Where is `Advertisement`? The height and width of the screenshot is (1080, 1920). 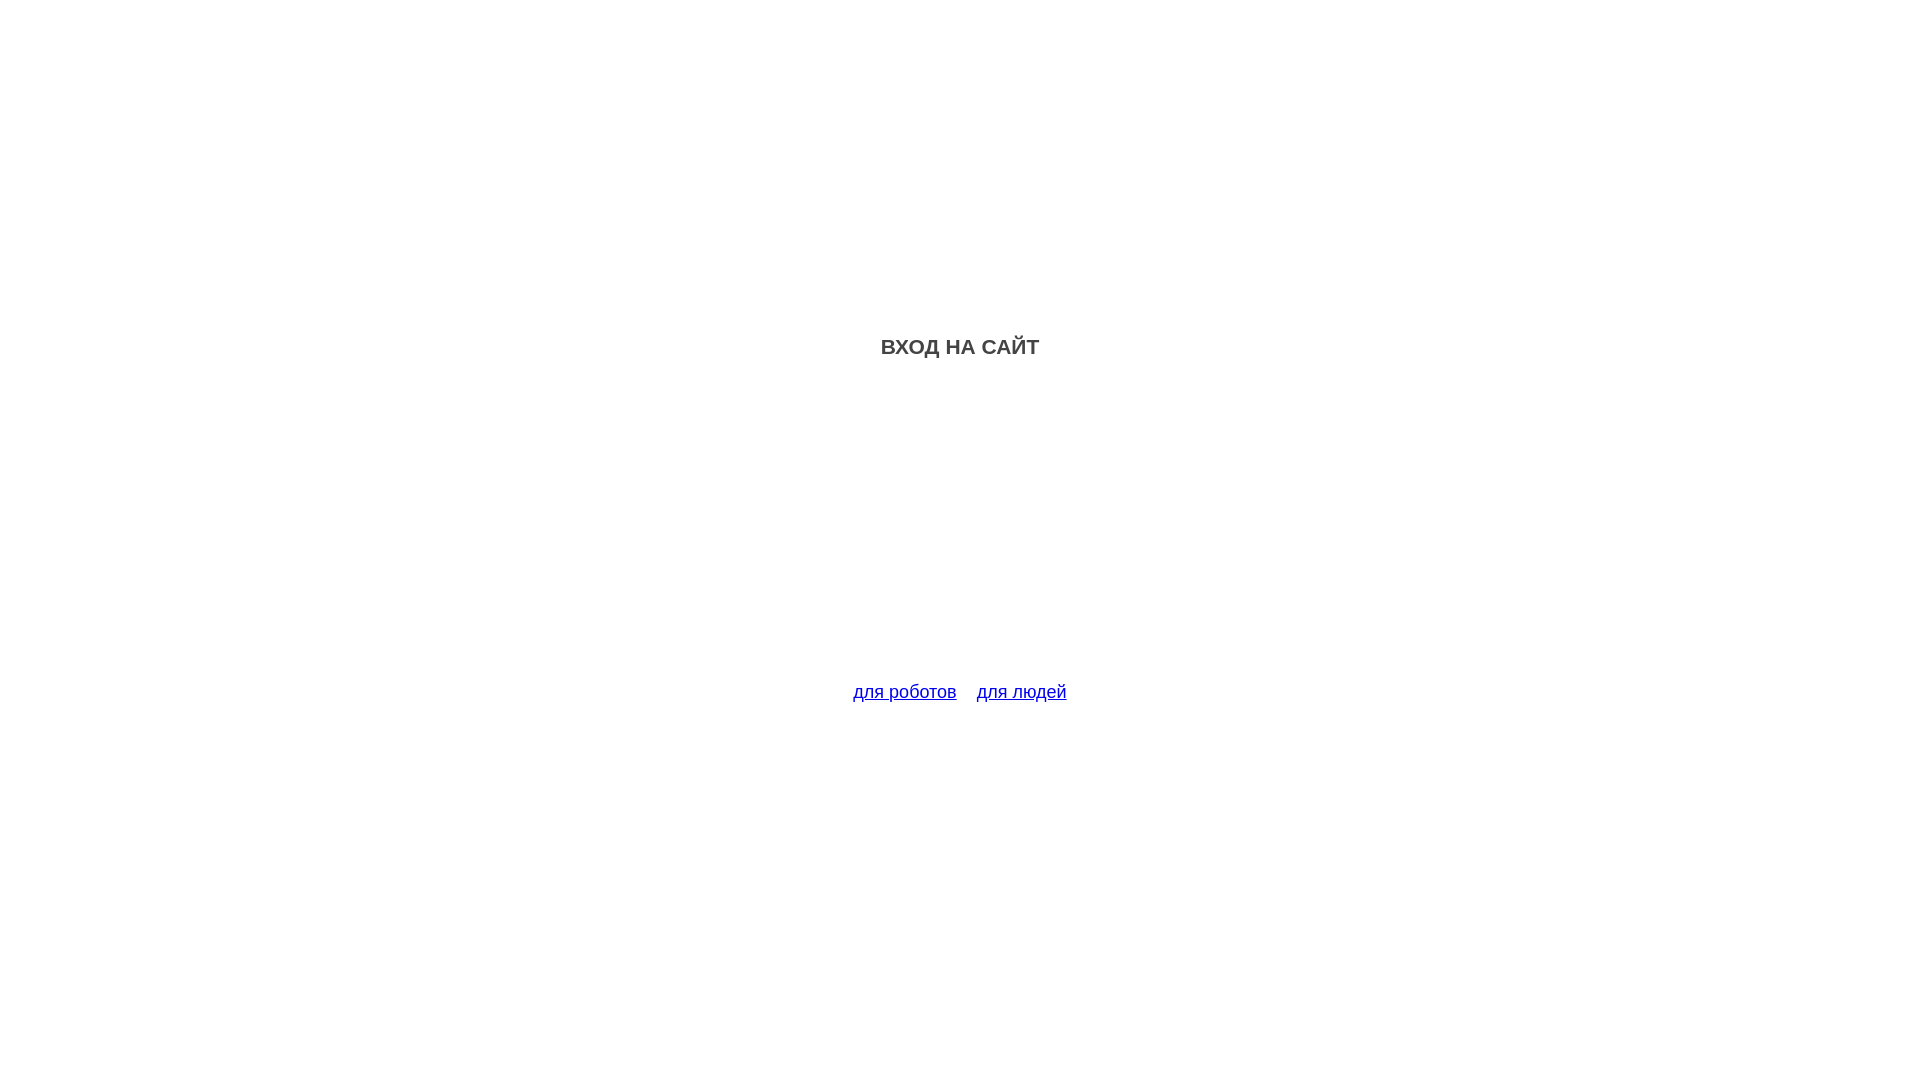 Advertisement is located at coordinates (960, 532).